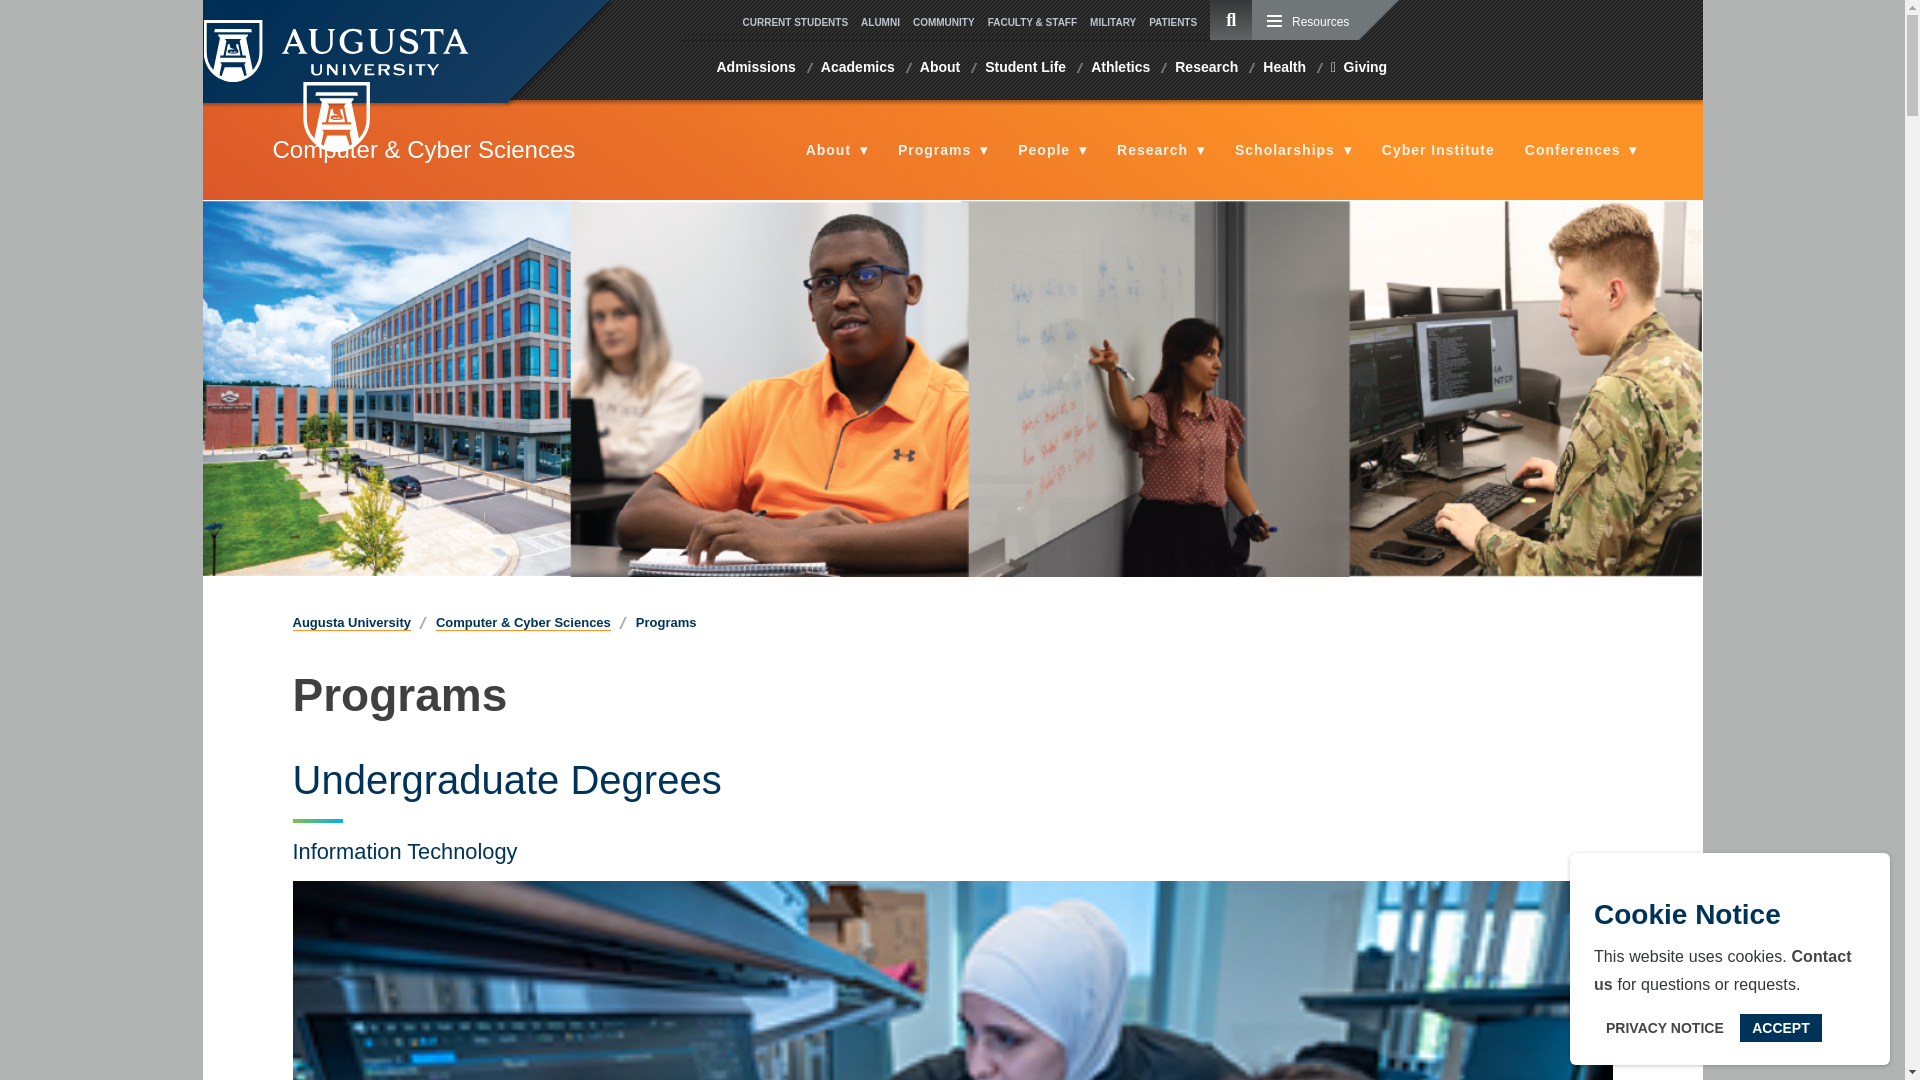  Describe the element at coordinates (886, 22) in the screenshot. I see `ALUMNI` at that location.